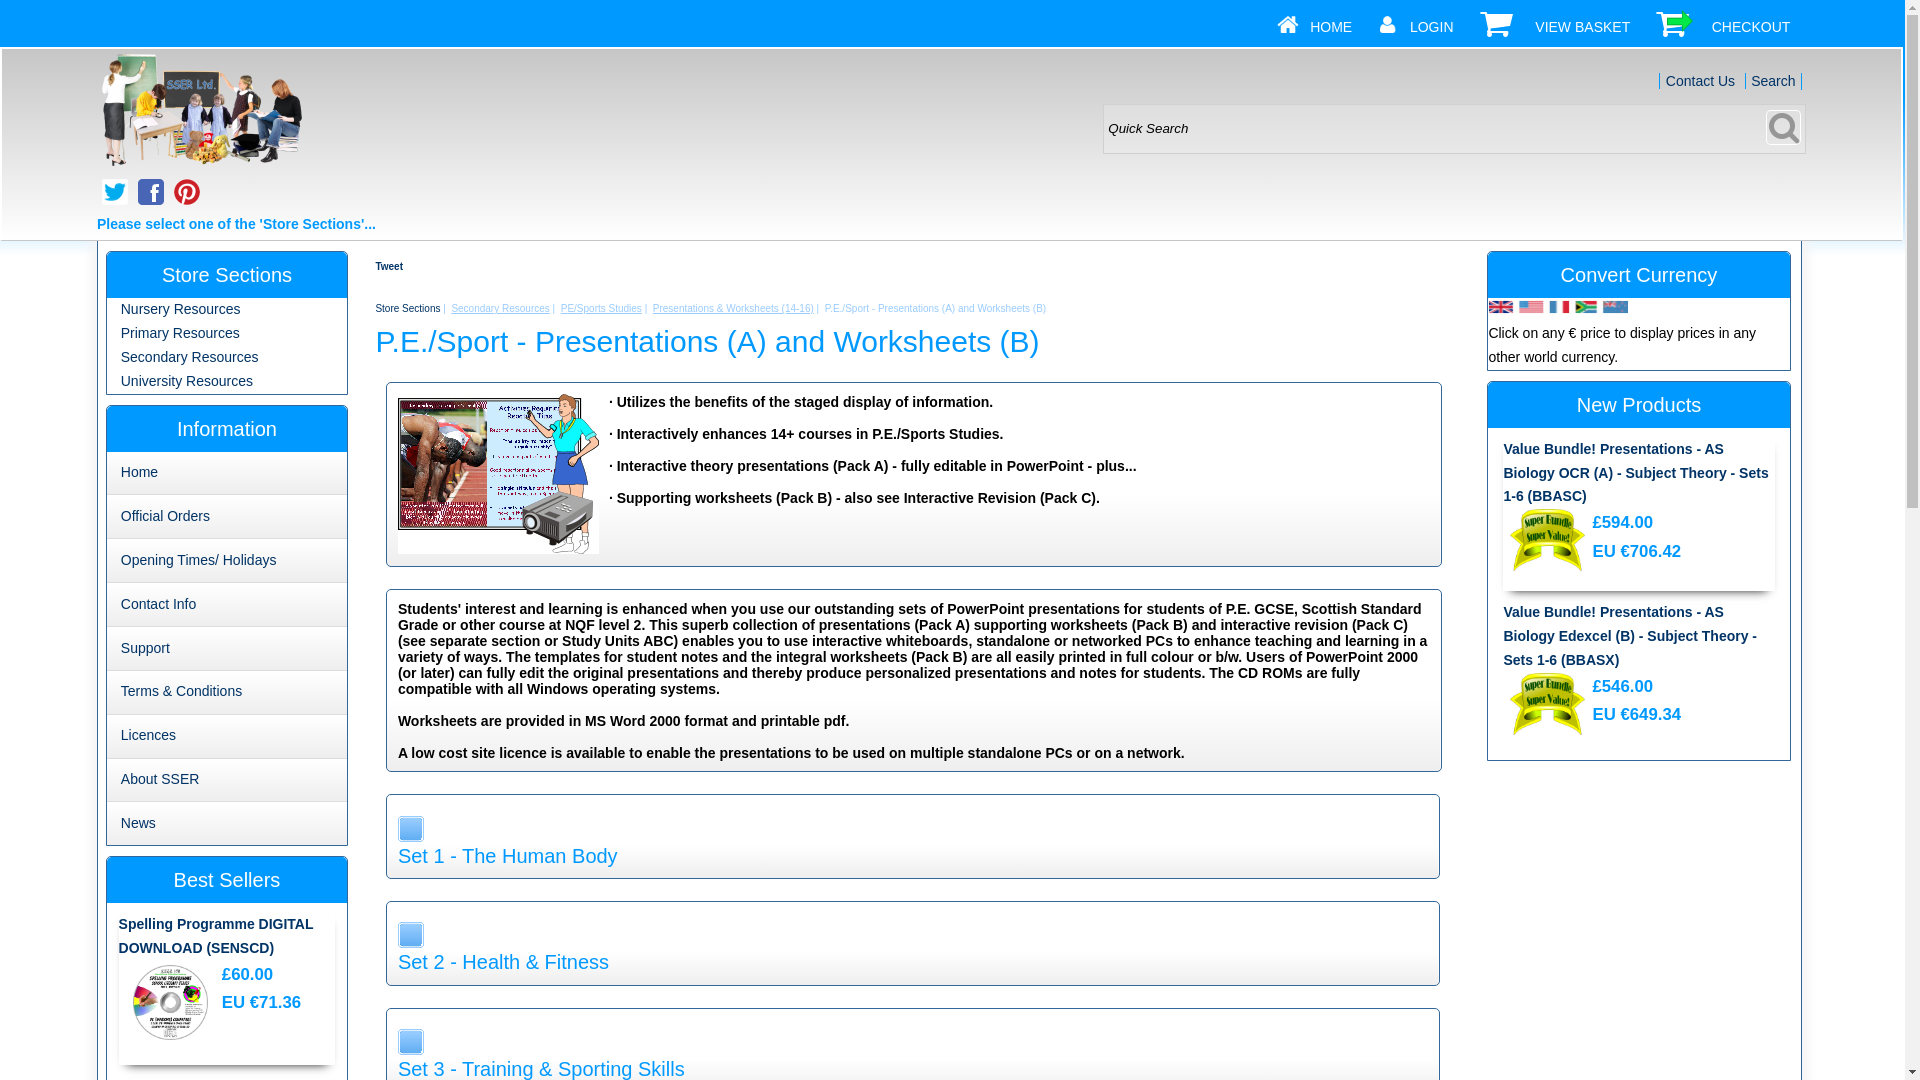 This screenshot has height=1080, width=1920. Describe the element at coordinates (406, 308) in the screenshot. I see `Store Sections` at that location.